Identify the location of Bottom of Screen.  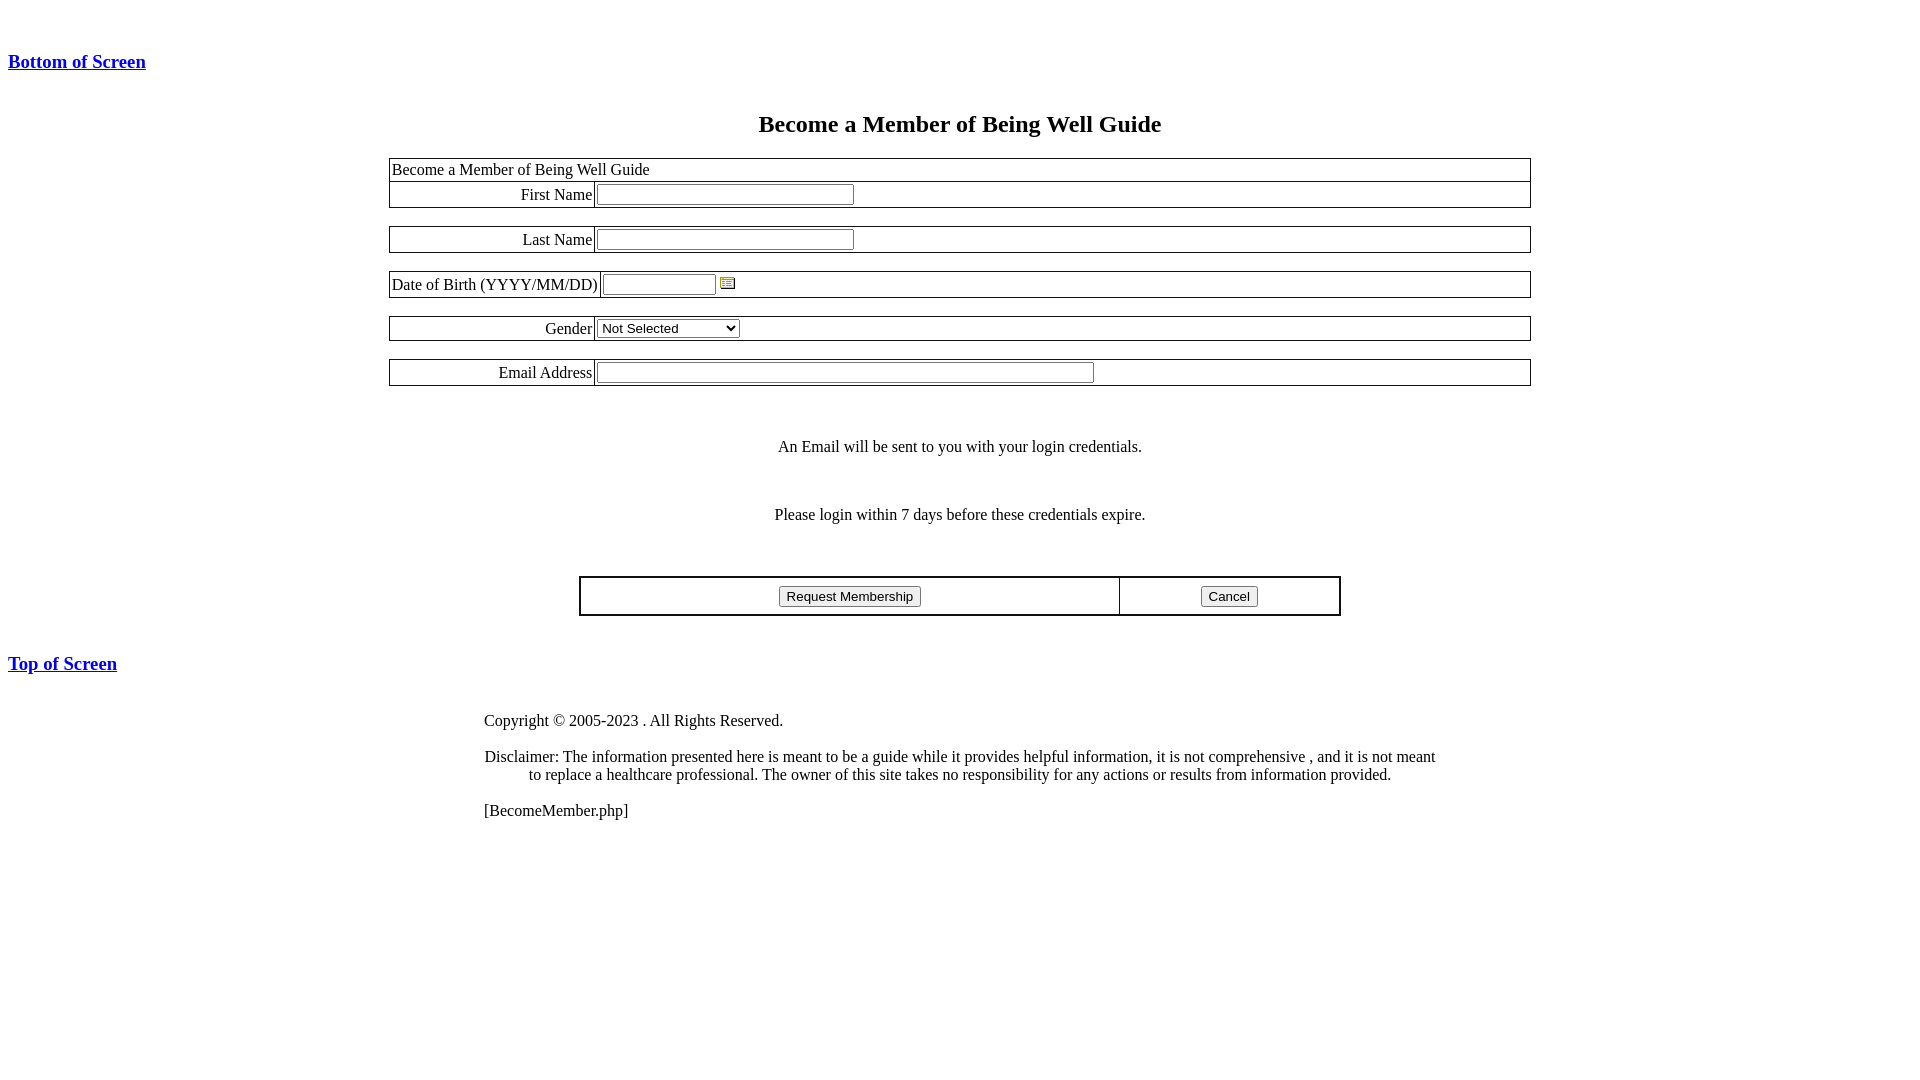
(77, 62).